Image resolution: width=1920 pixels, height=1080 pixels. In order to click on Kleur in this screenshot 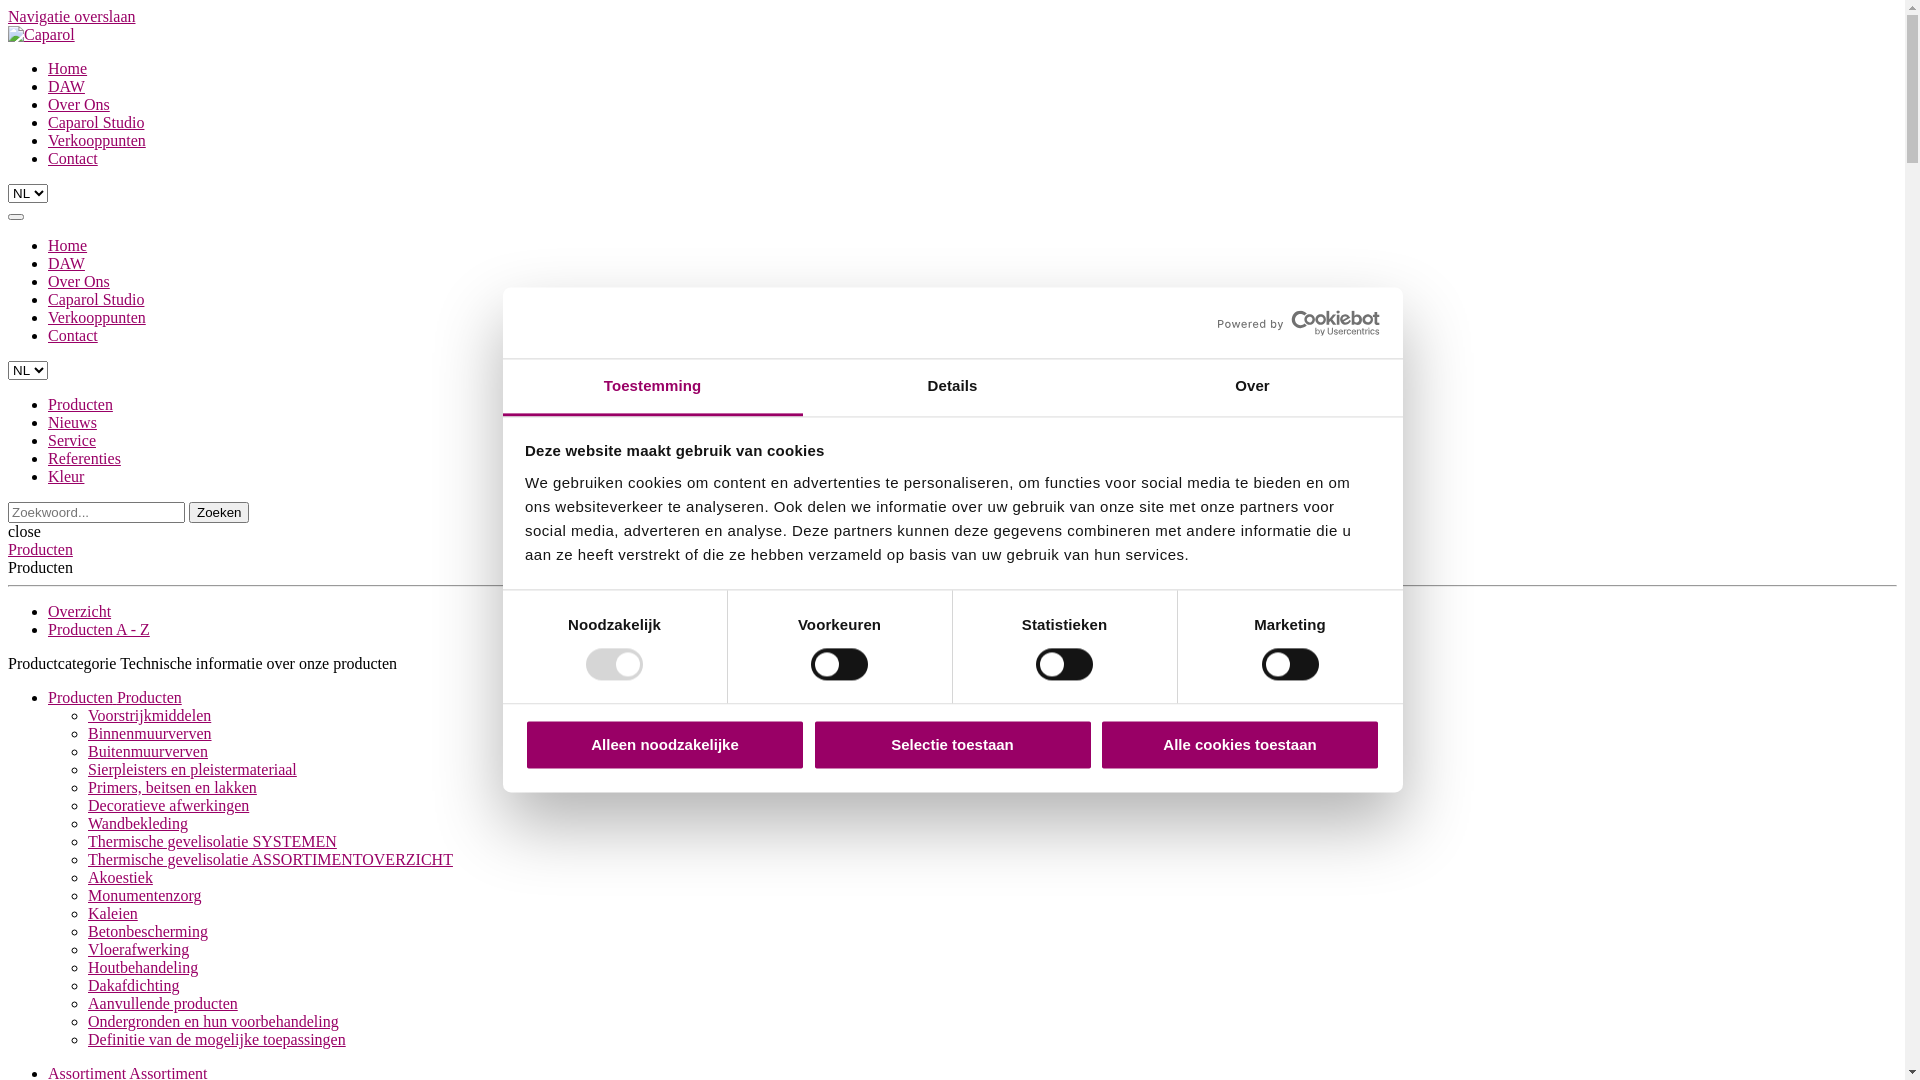, I will do `click(66, 476)`.